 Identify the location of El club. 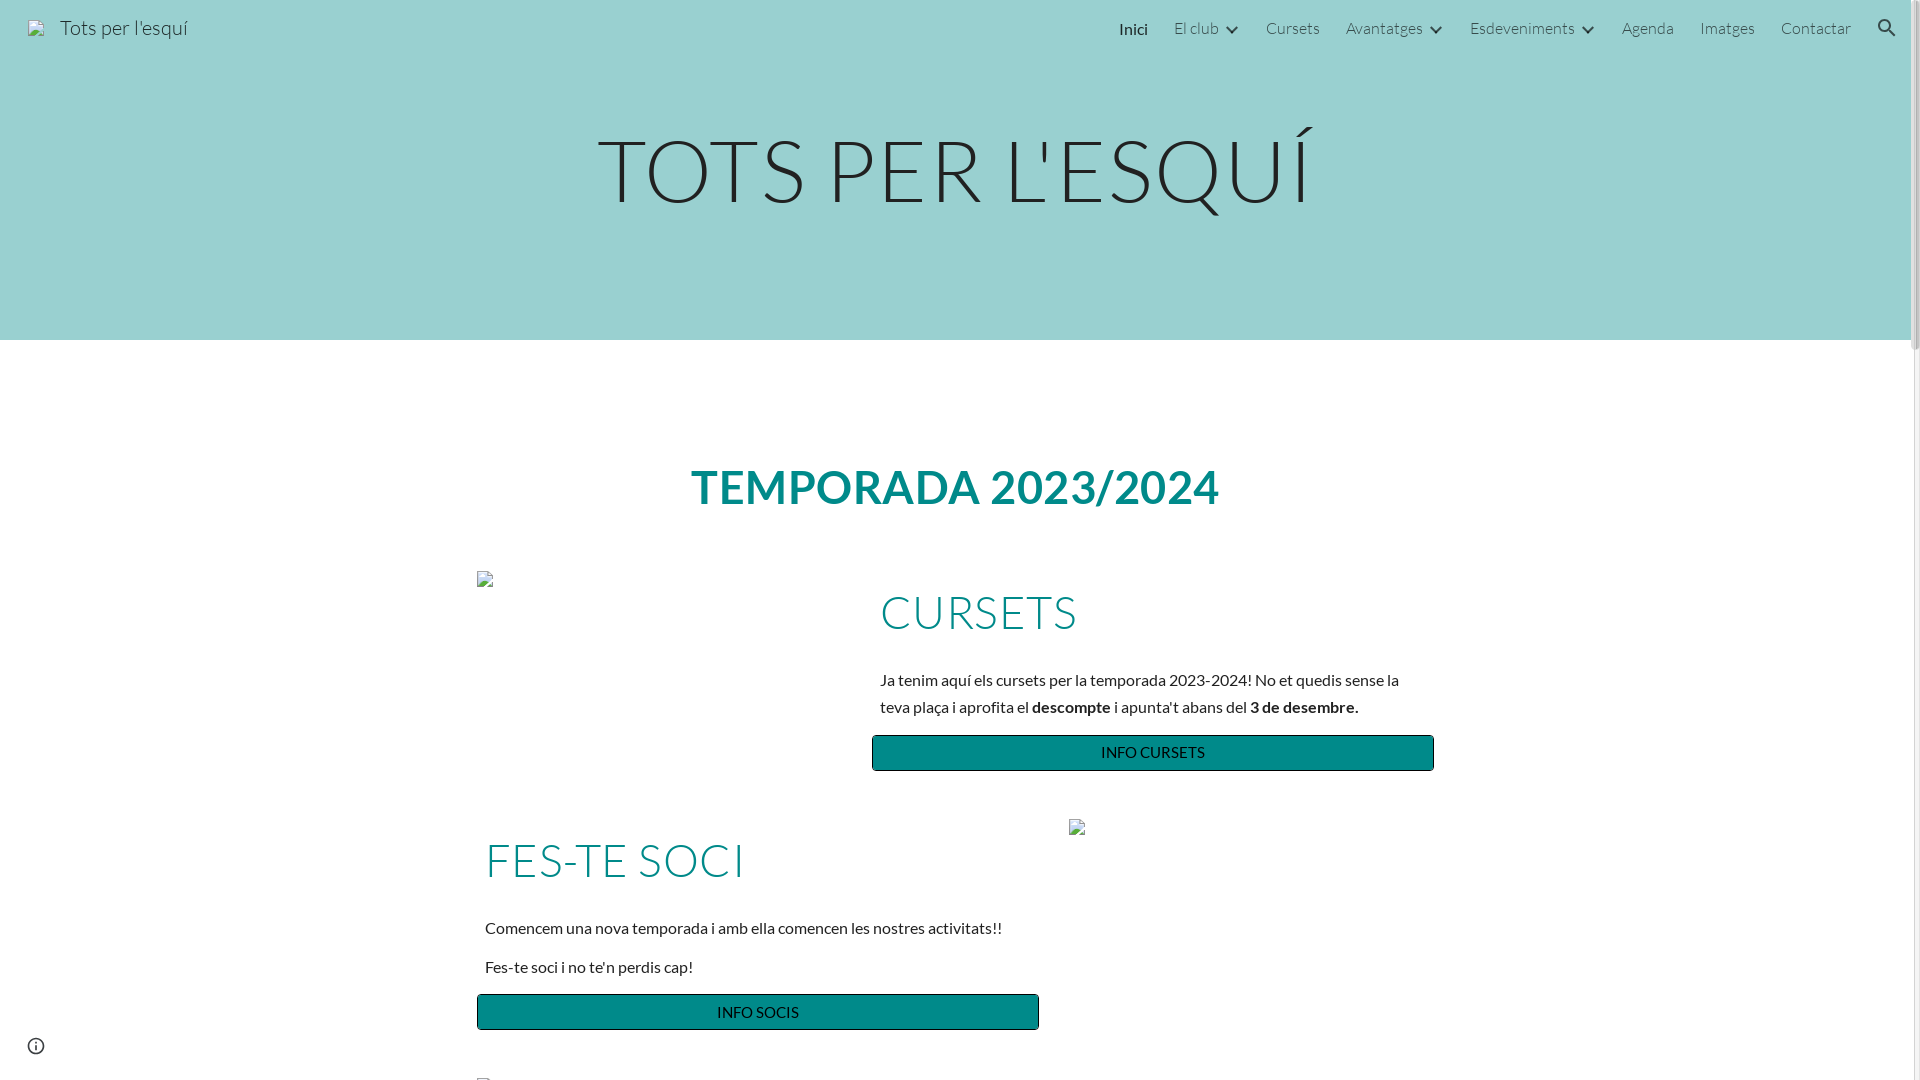
(1196, 28).